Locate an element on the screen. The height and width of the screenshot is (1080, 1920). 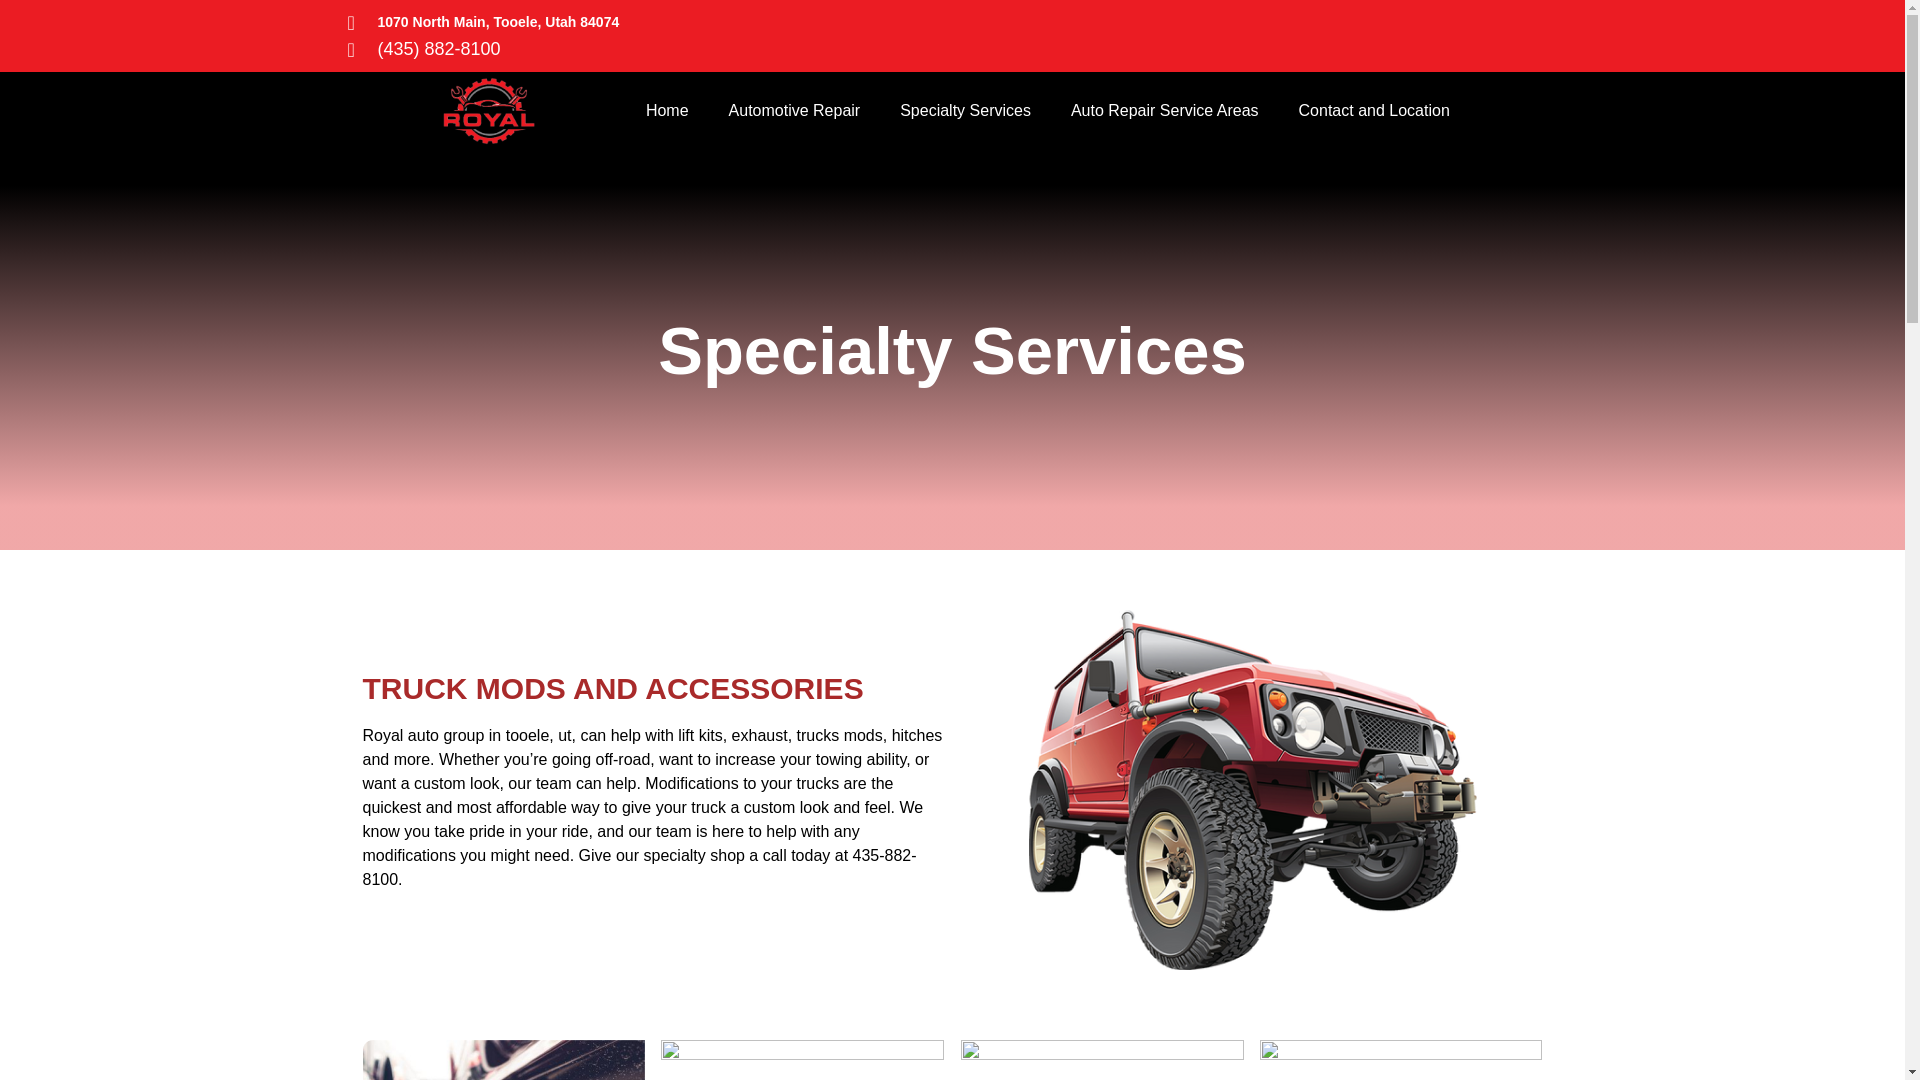
Automotive Repair is located at coordinates (794, 111).